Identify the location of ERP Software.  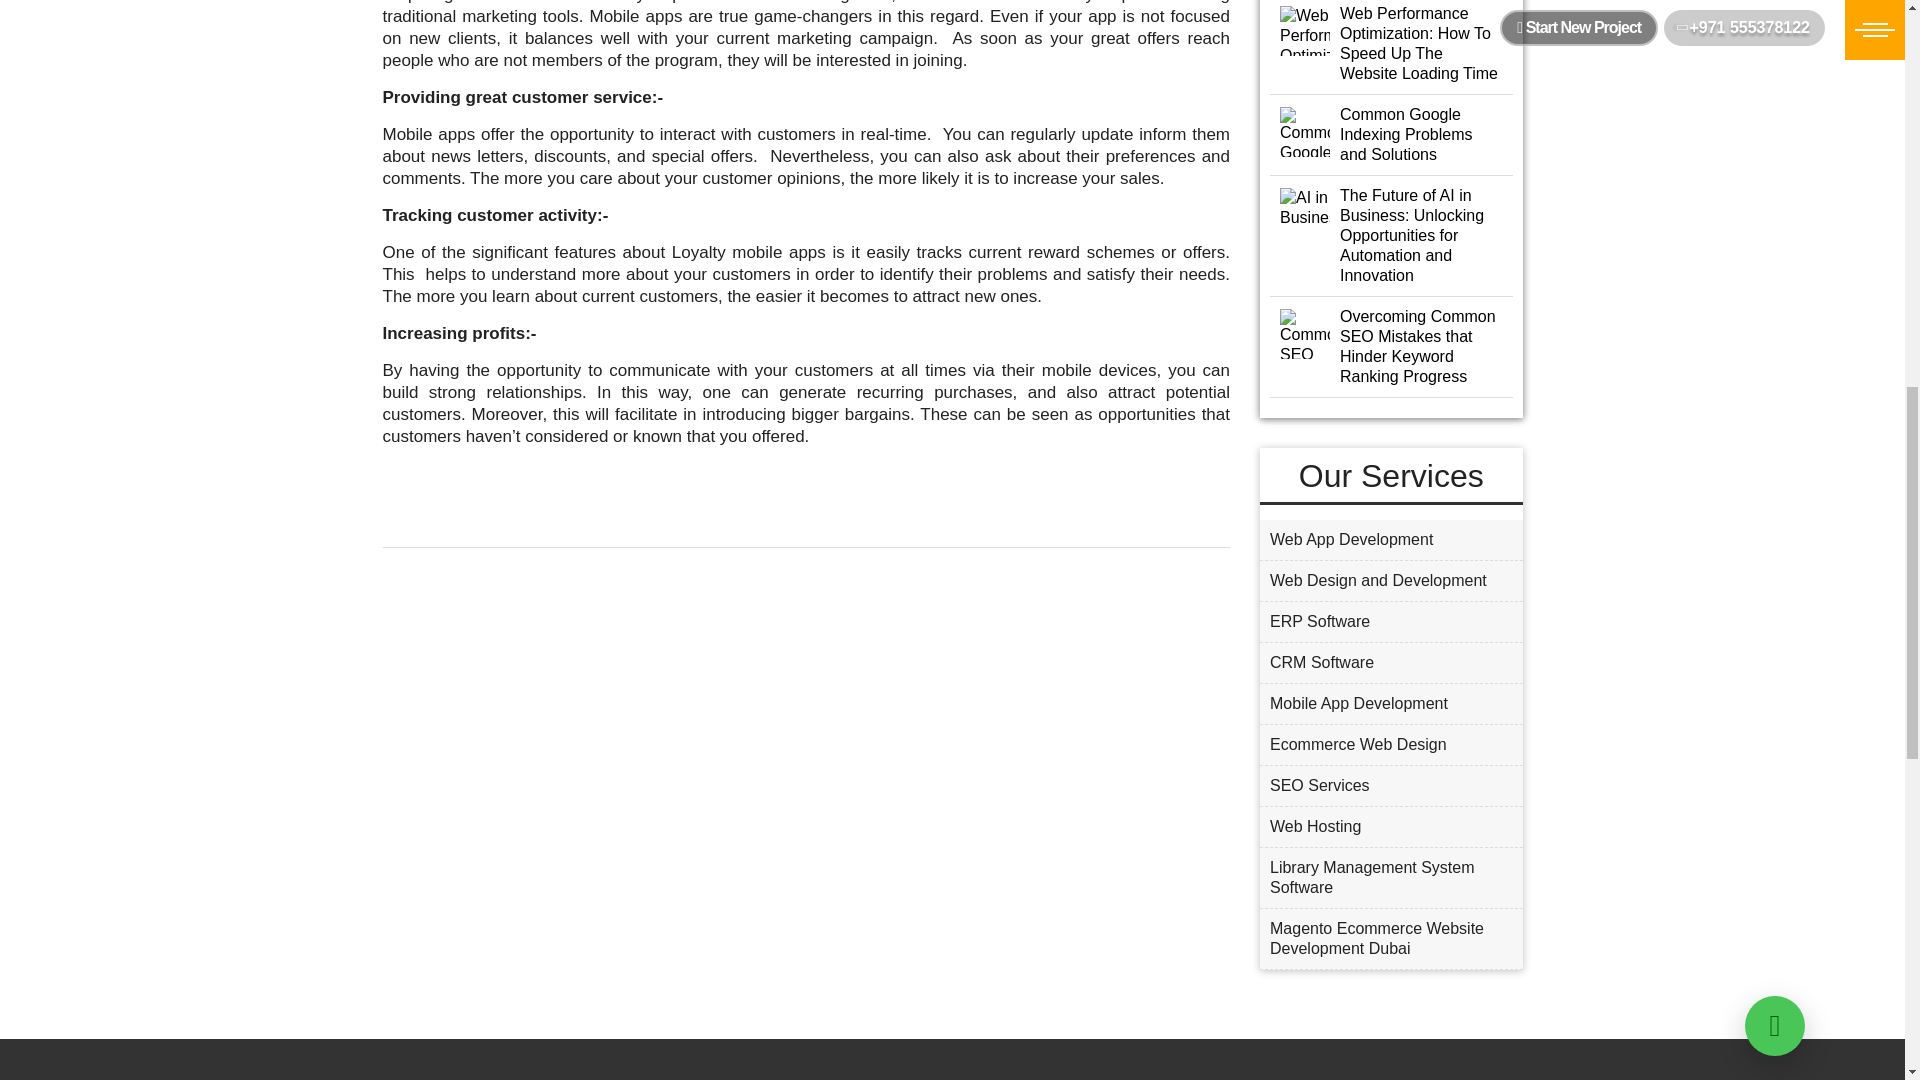
(1390, 621).